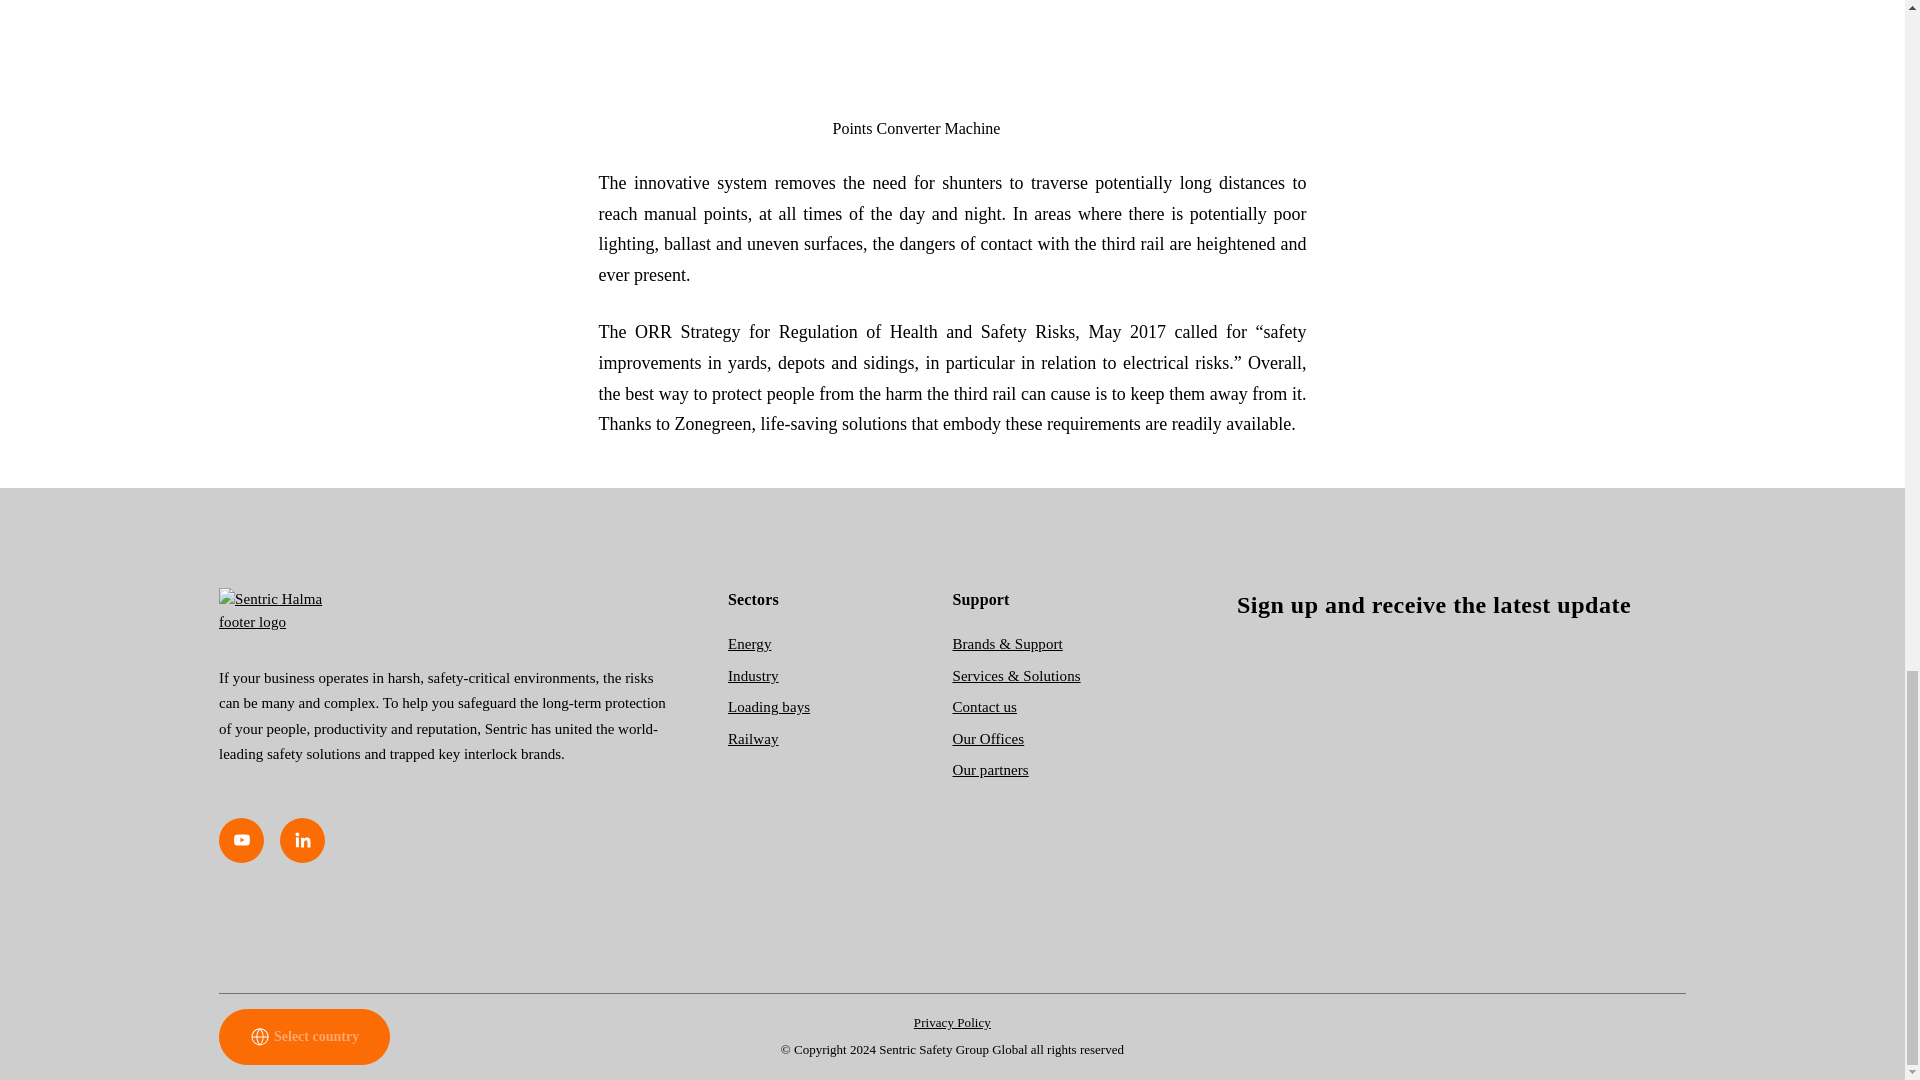  What do you see at coordinates (302, 840) in the screenshot?
I see `linkedin` at bounding box center [302, 840].